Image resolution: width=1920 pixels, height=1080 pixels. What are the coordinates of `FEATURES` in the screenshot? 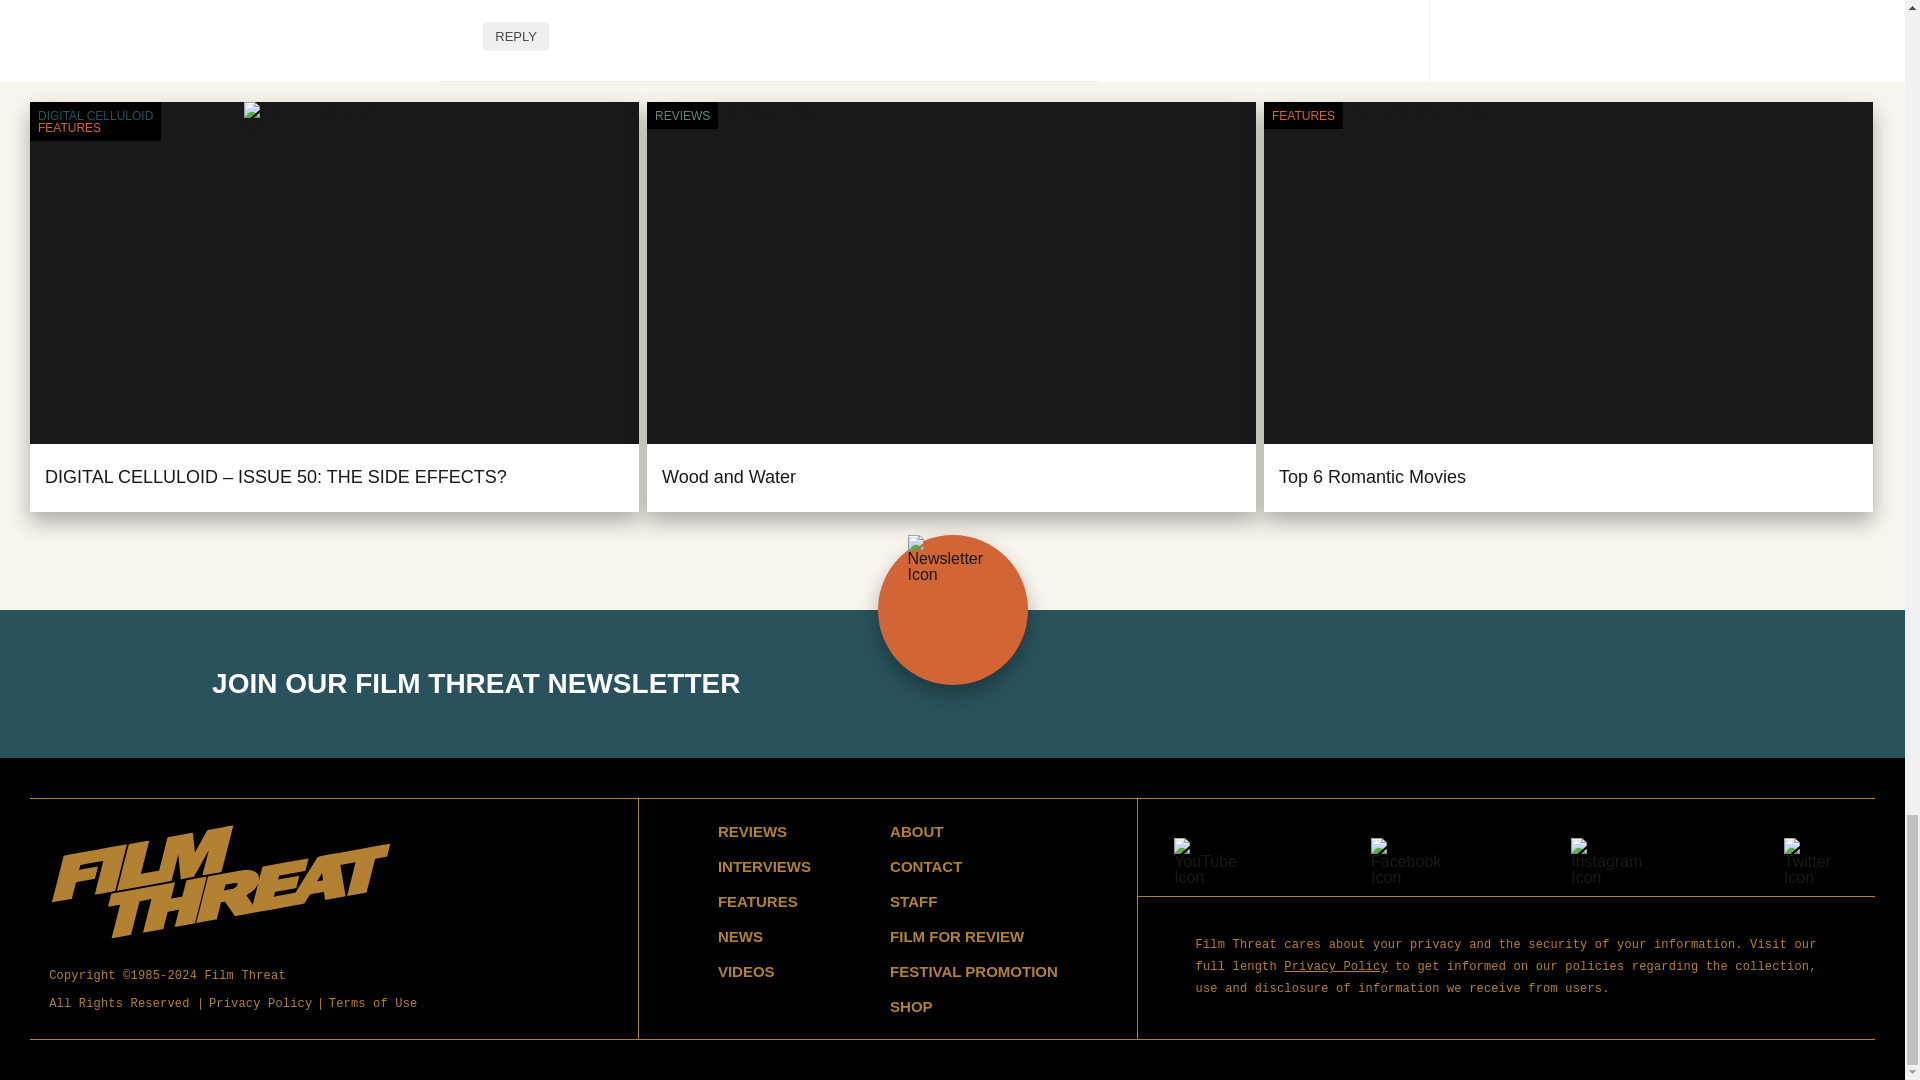 It's located at (96, 128).